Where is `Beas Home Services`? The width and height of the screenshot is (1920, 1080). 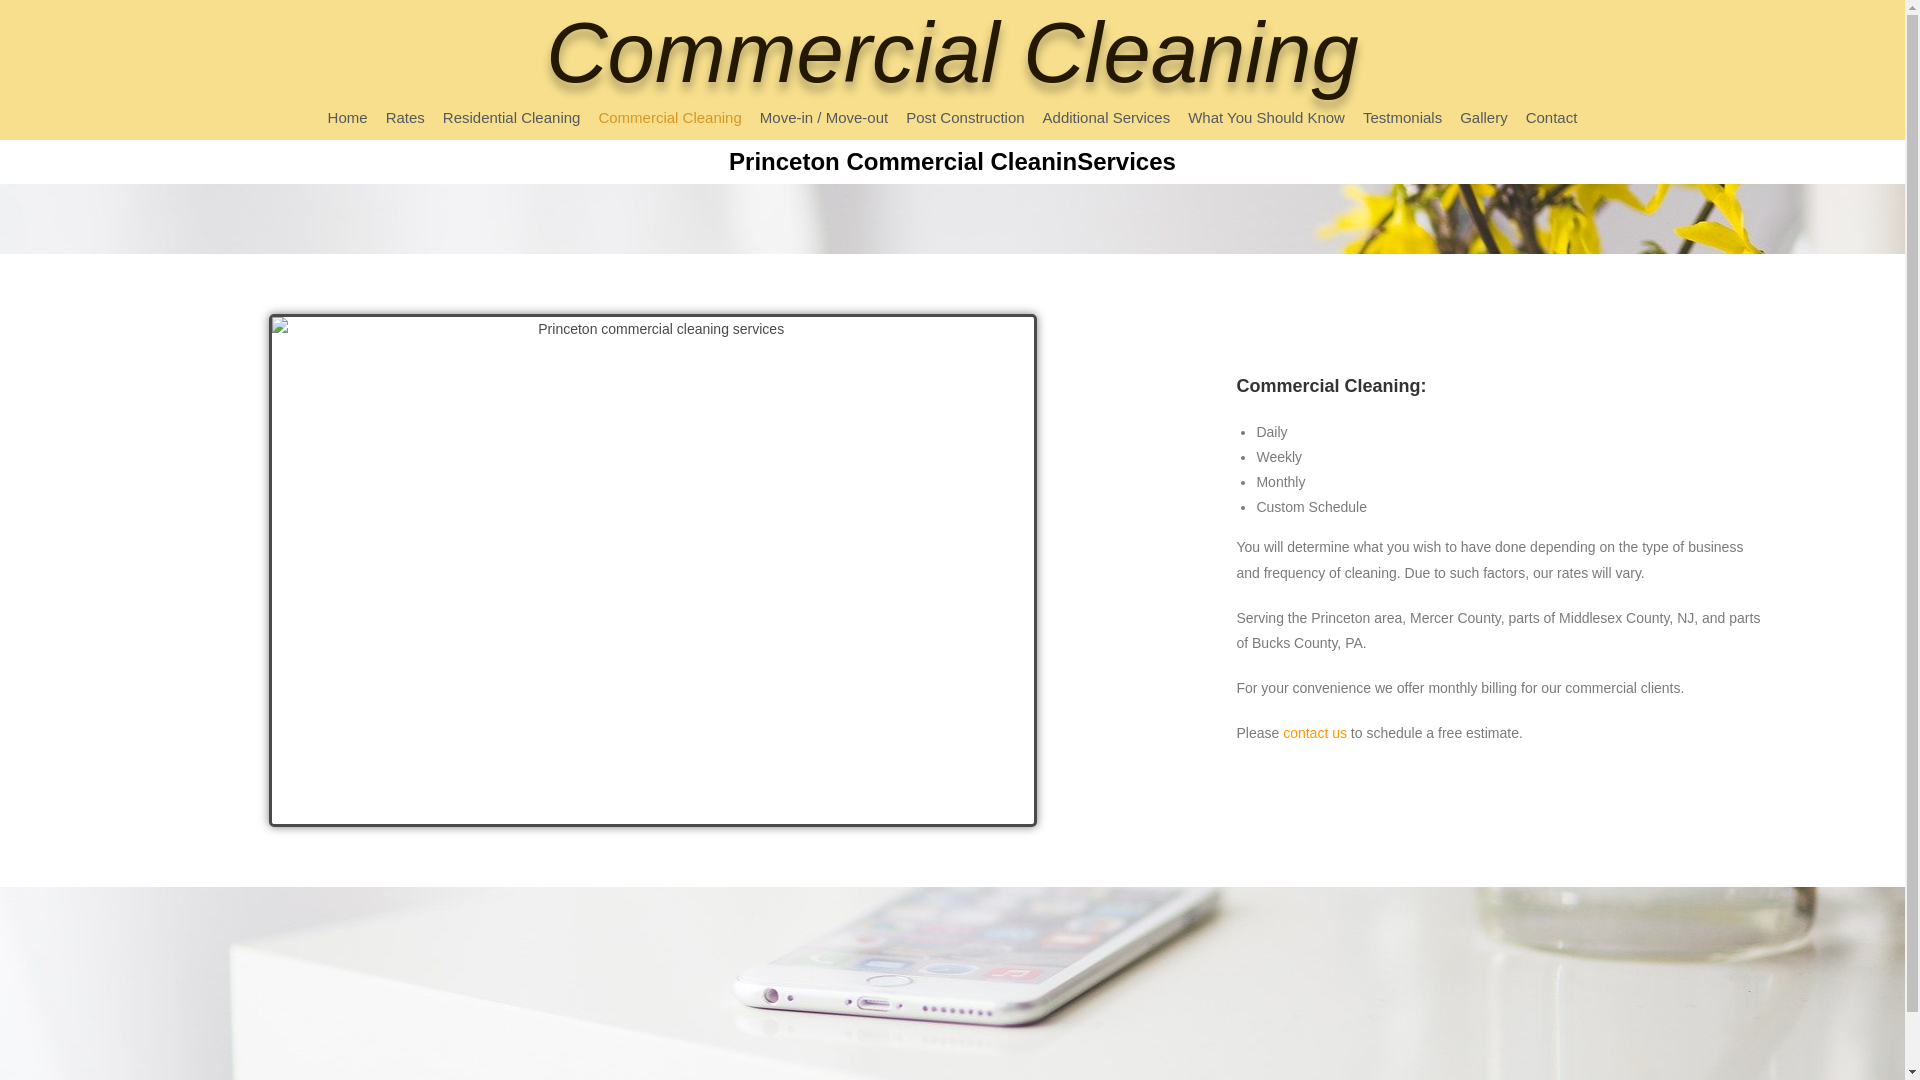
Beas Home Services is located at coordinates (1682, 955).